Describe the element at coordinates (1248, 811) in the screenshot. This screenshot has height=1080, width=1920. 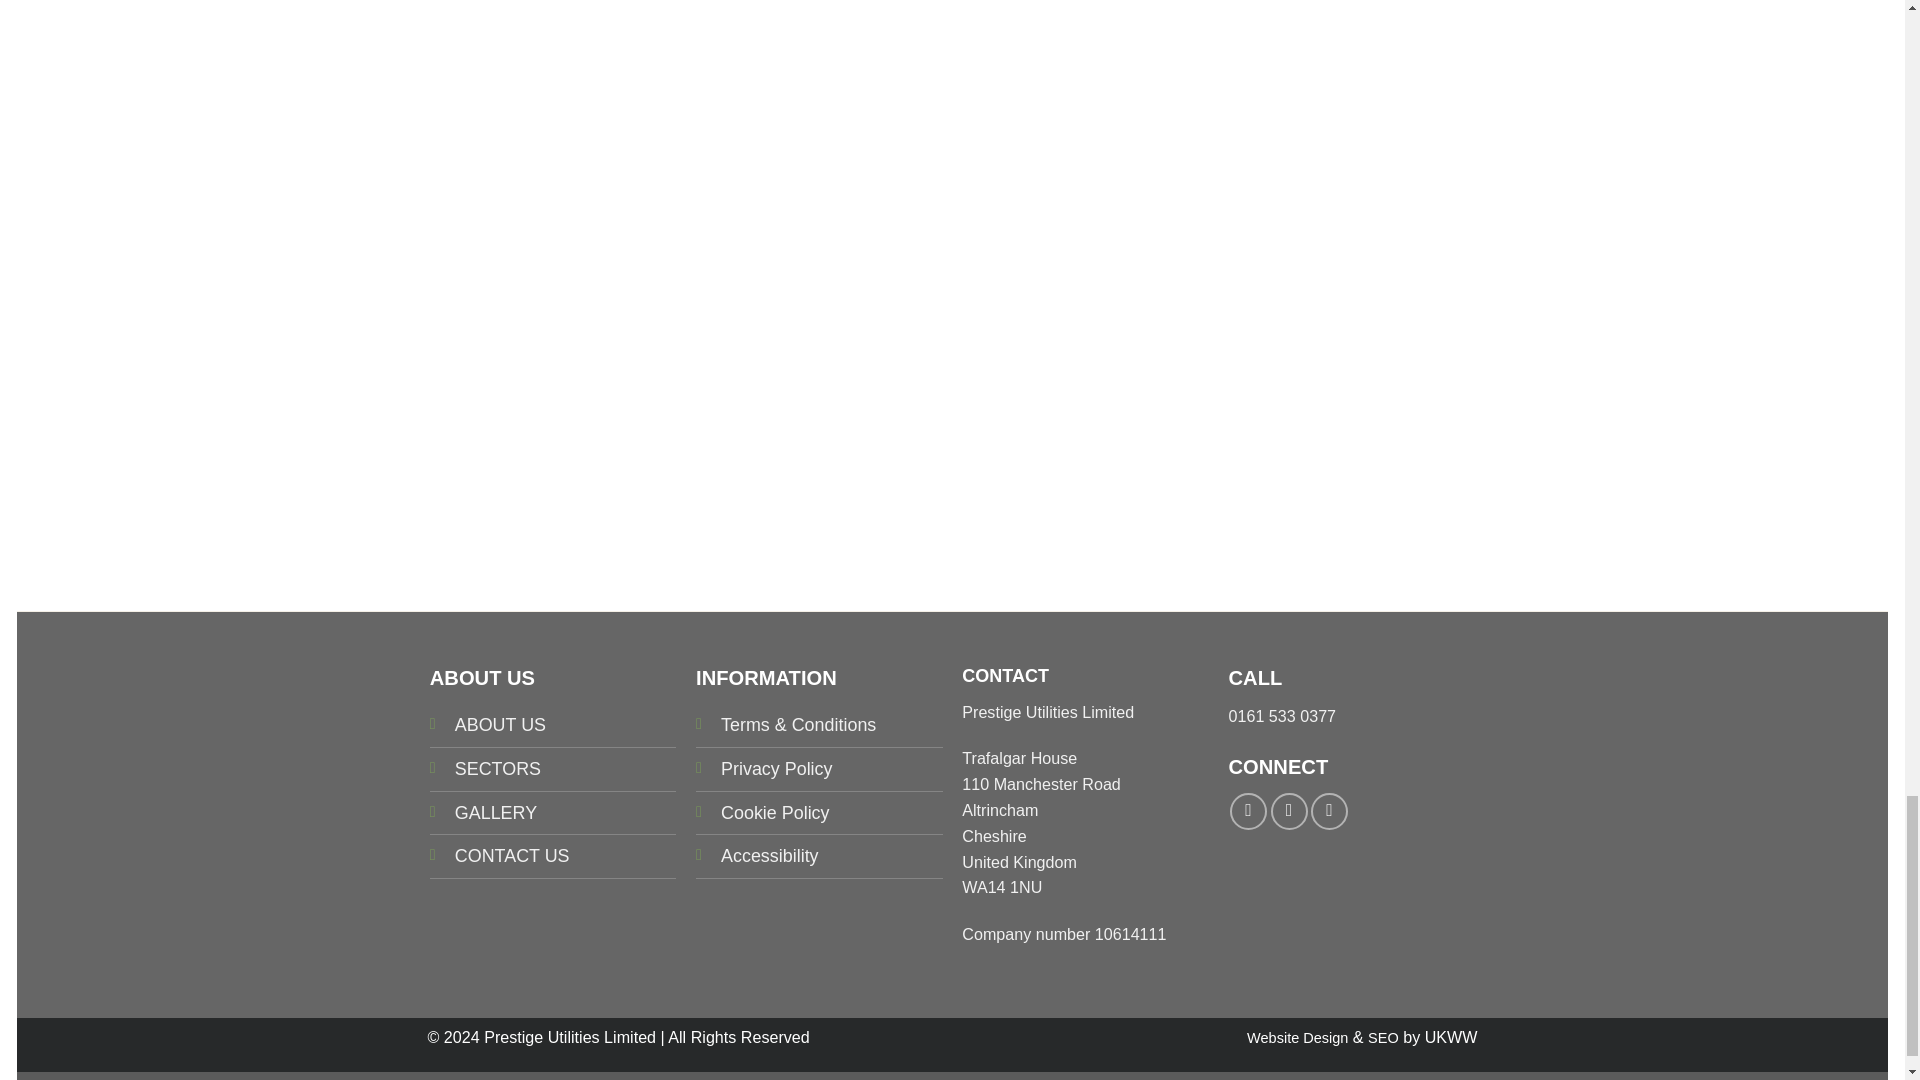
I see `Follow on Facebook` at that location.